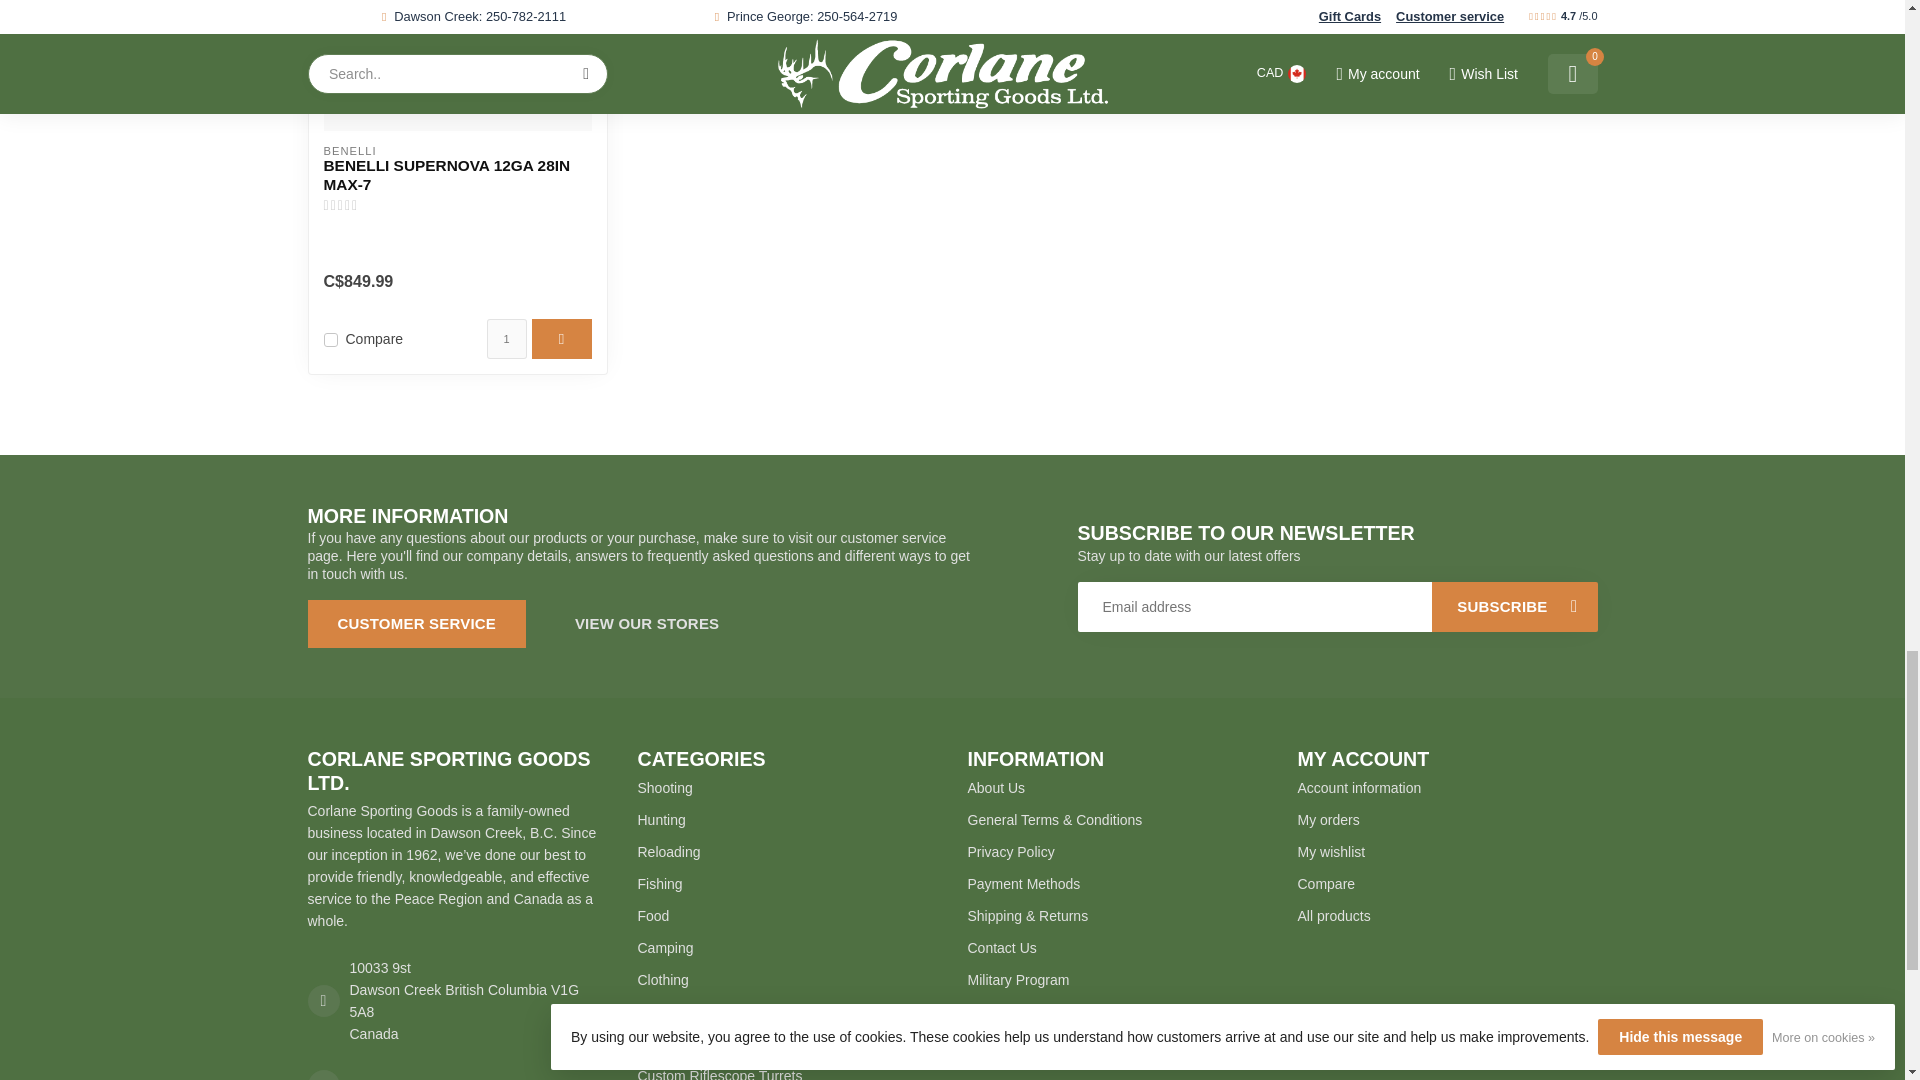  I want to click on Contact Us, so click(1117, 948).